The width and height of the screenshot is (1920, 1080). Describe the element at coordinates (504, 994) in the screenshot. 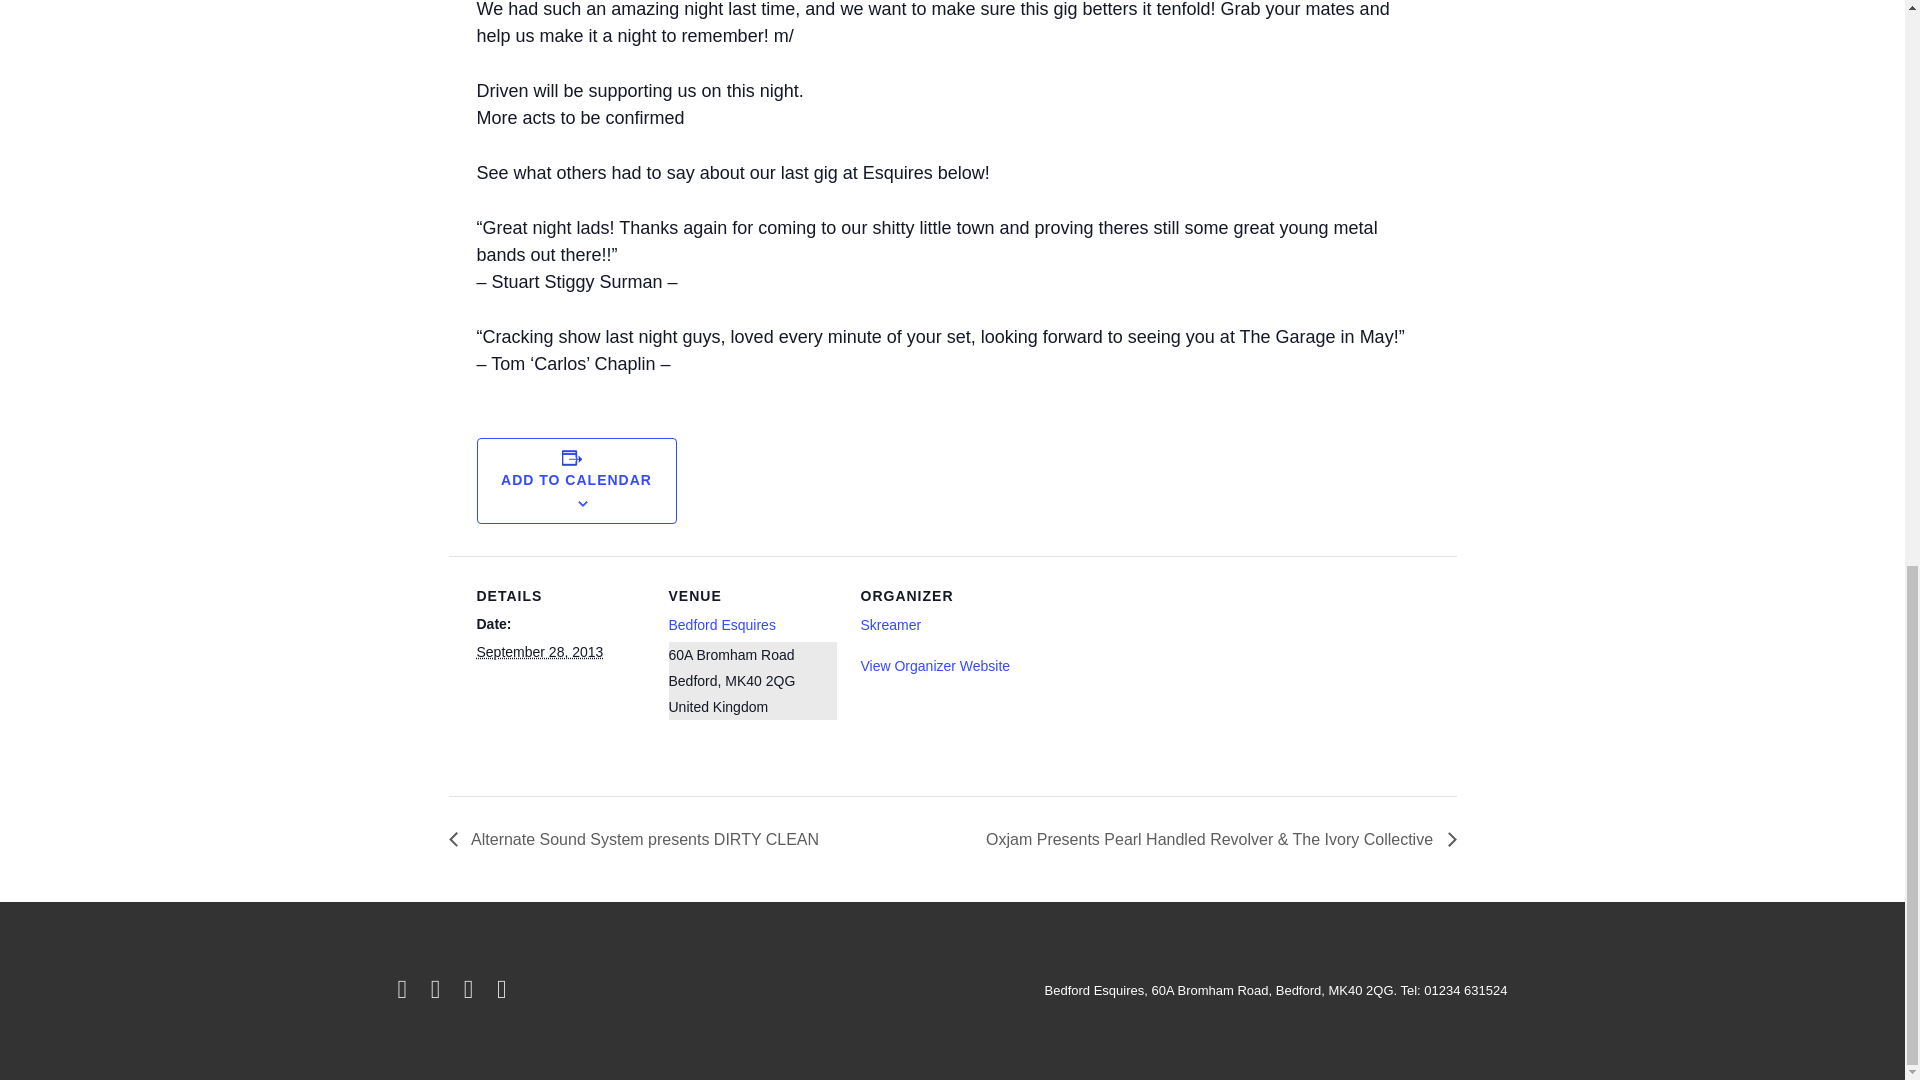

I see `email` at that location.